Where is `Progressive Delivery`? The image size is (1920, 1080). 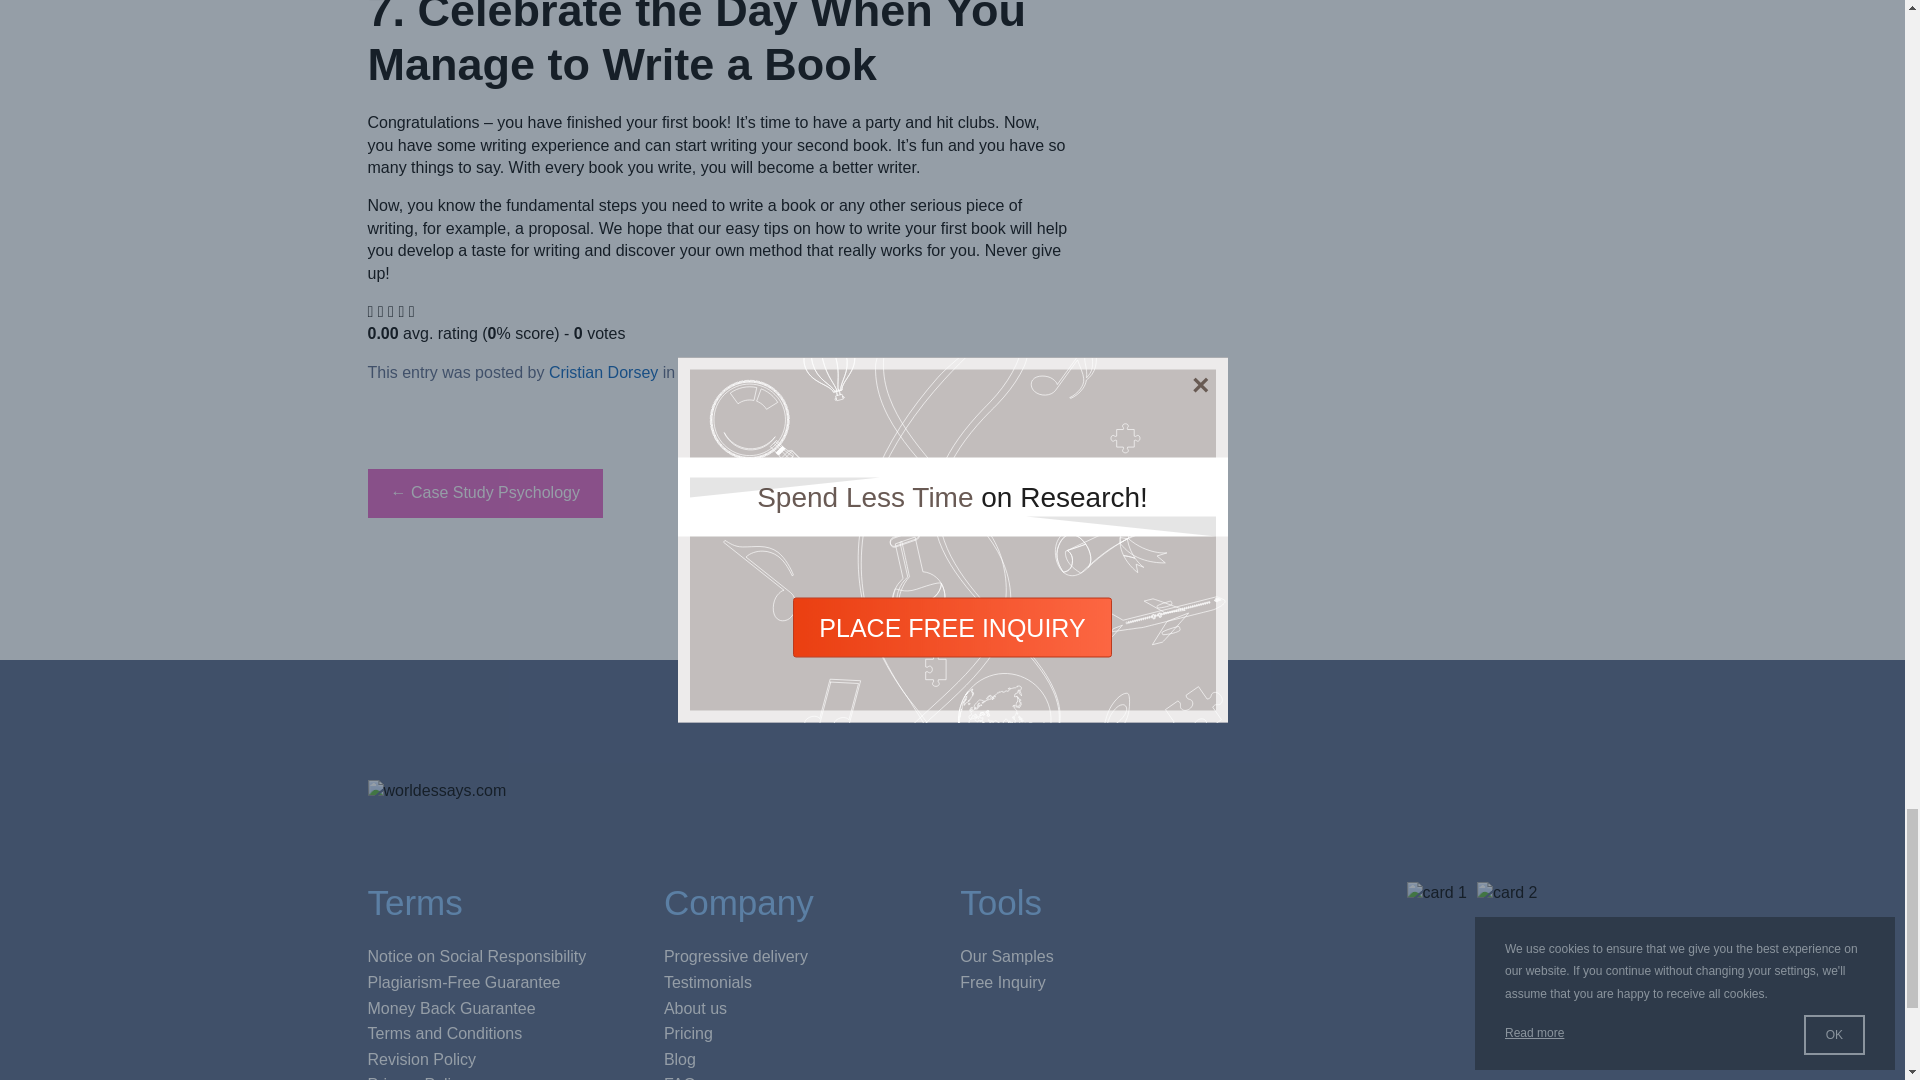 Progressive Delivery is located at coordinates (736, 956).